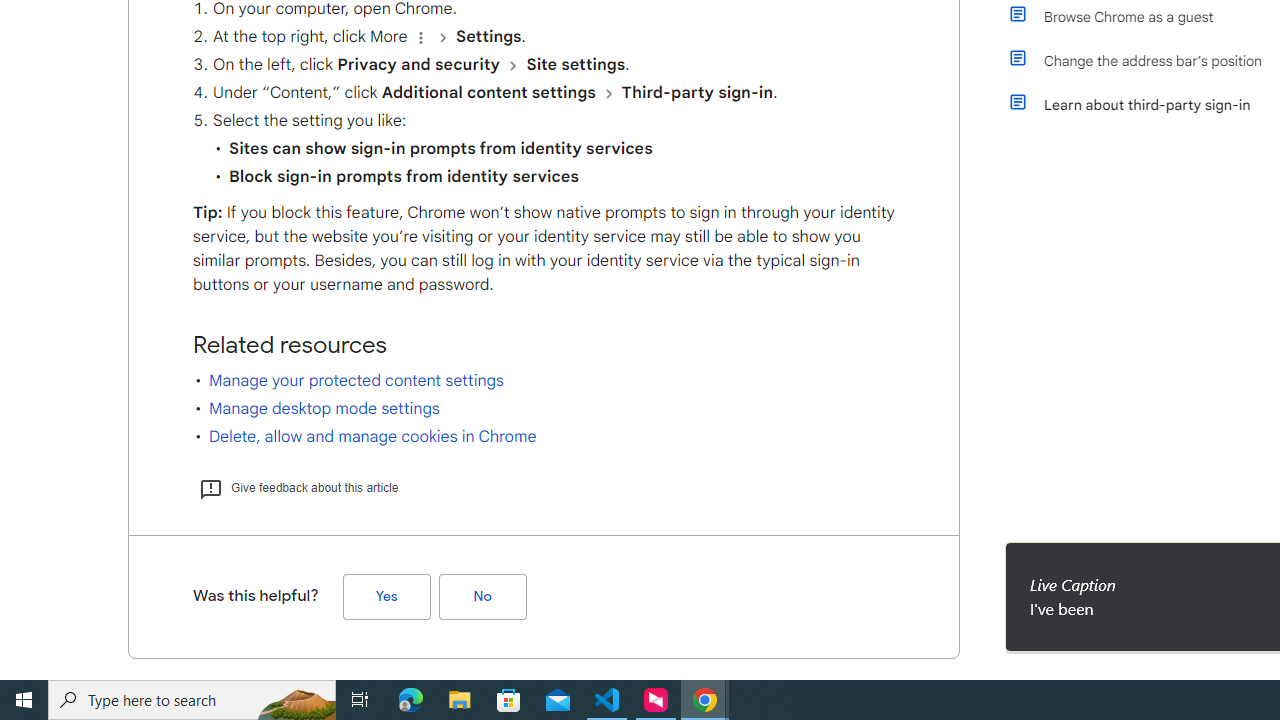  What do you see at coordinates (356, 380) in the screenshot?
I see `Manage your protected content settings` at bounding box center [356, 380].